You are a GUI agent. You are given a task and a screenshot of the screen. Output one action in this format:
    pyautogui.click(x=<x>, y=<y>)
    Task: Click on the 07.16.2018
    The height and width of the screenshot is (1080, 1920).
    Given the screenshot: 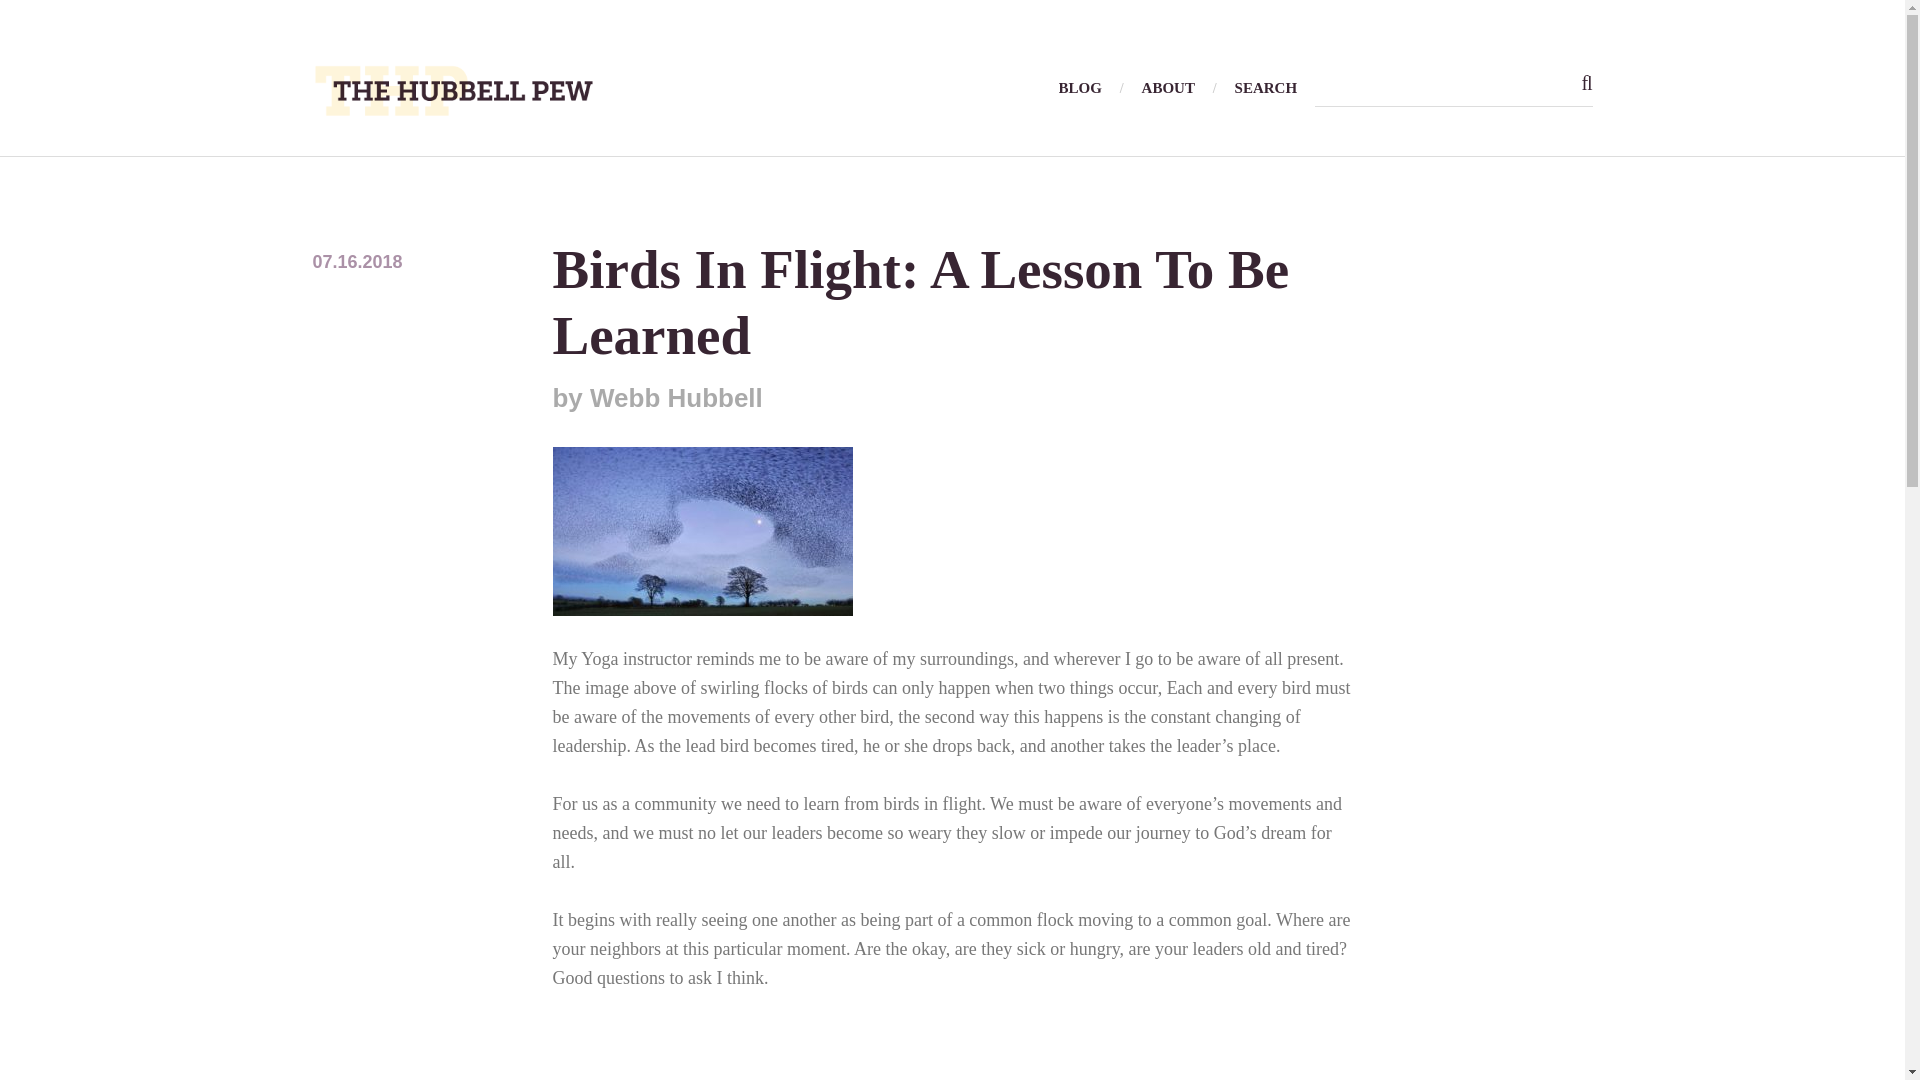 What is the action you would take?
    pyautogui.click(x=356, y=262)
    